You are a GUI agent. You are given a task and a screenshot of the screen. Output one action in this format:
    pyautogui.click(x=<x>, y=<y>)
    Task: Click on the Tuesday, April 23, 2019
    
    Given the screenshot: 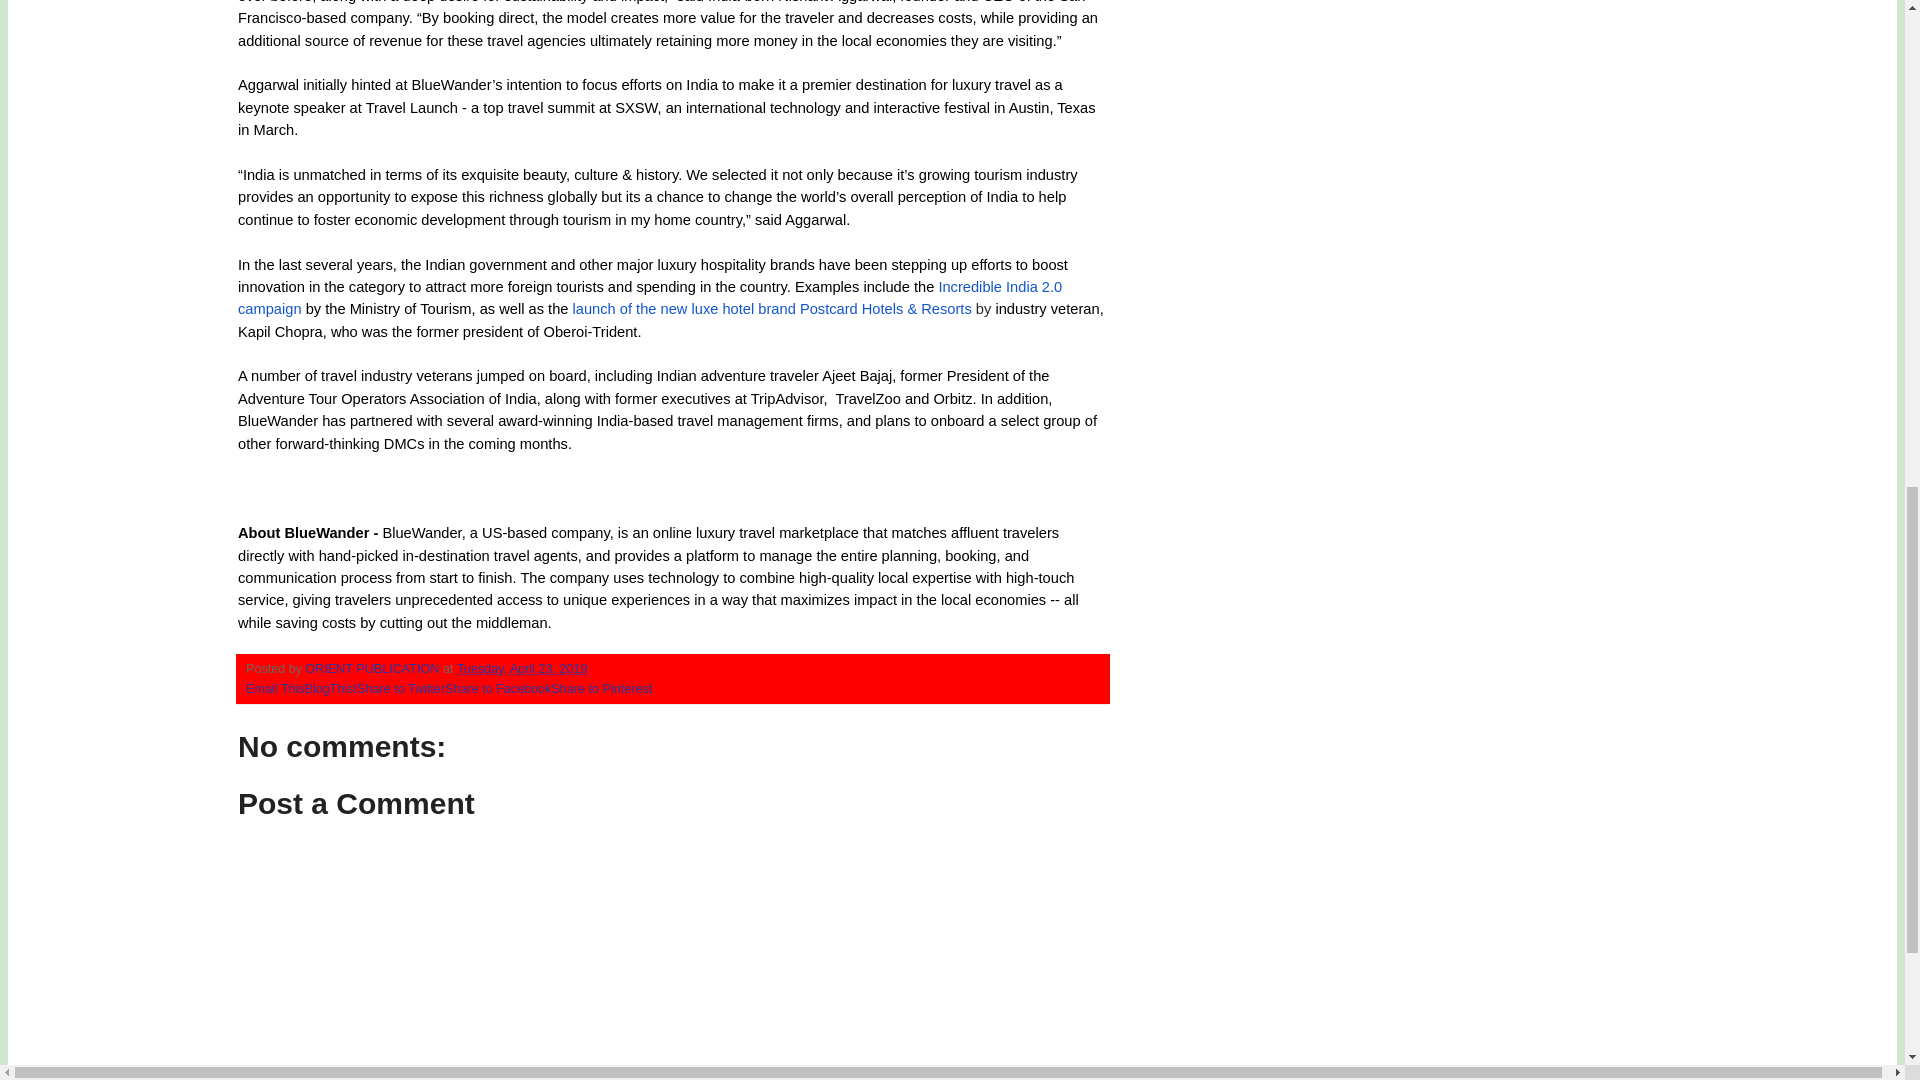 What is the action you would take?
    pyautogui.click(x=522, y=669)
    